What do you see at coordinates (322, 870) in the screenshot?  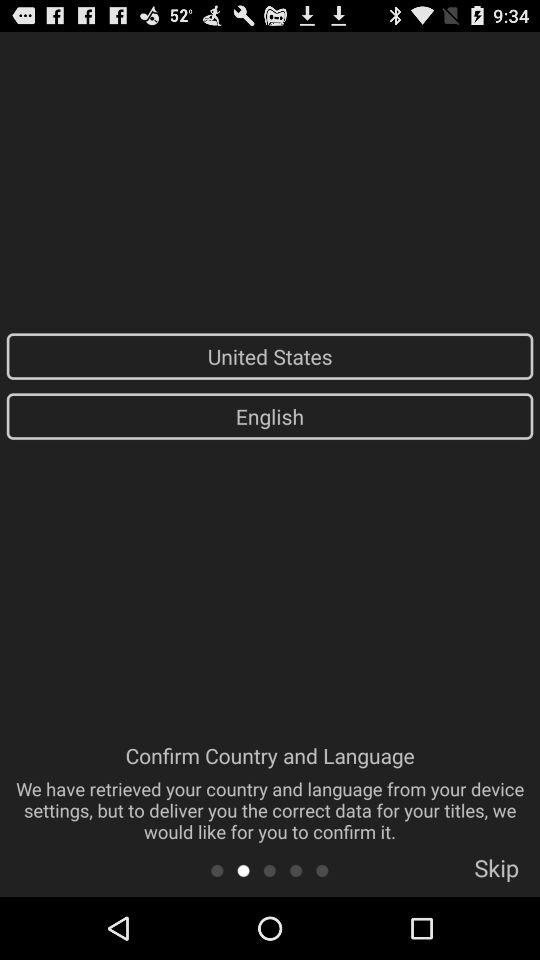 I see `go to page 5` at bounding box center [322, 870].